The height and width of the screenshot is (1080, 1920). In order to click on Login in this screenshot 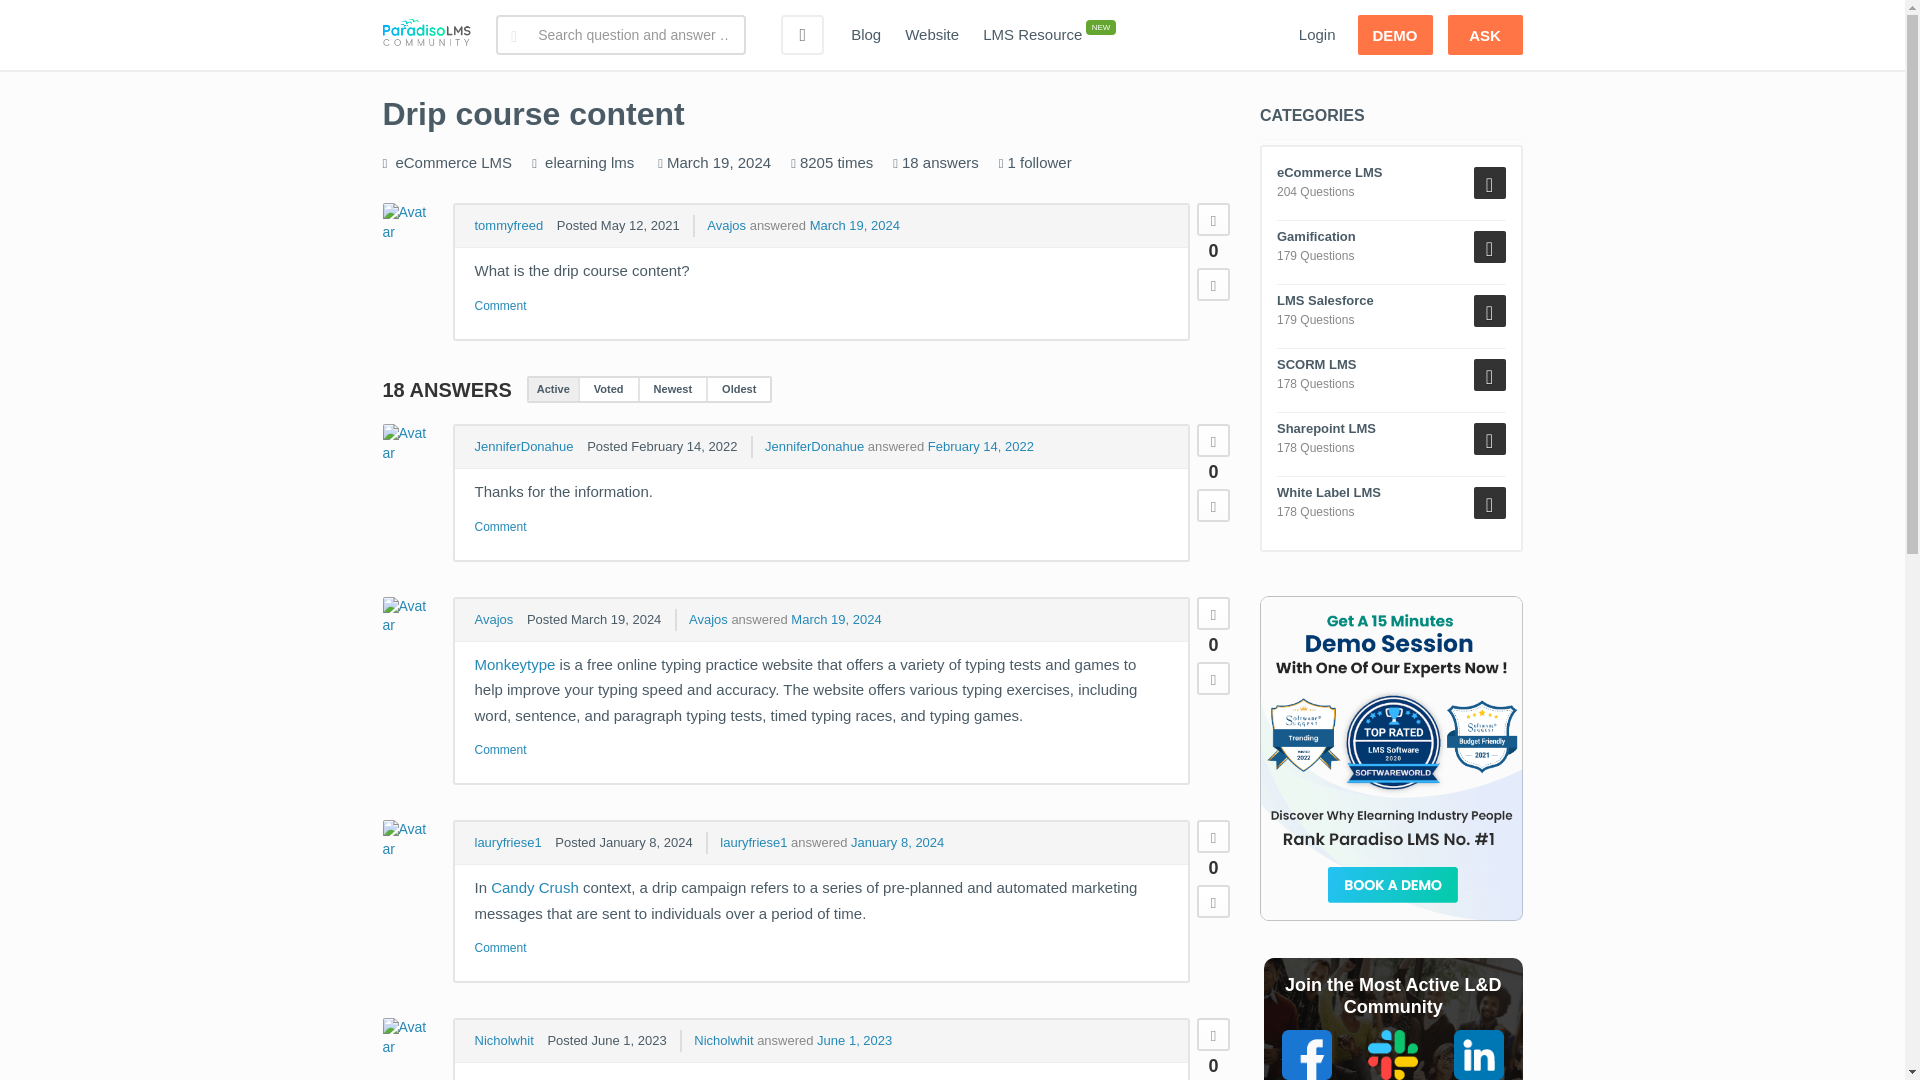, I will do `click(1316, 35)`.